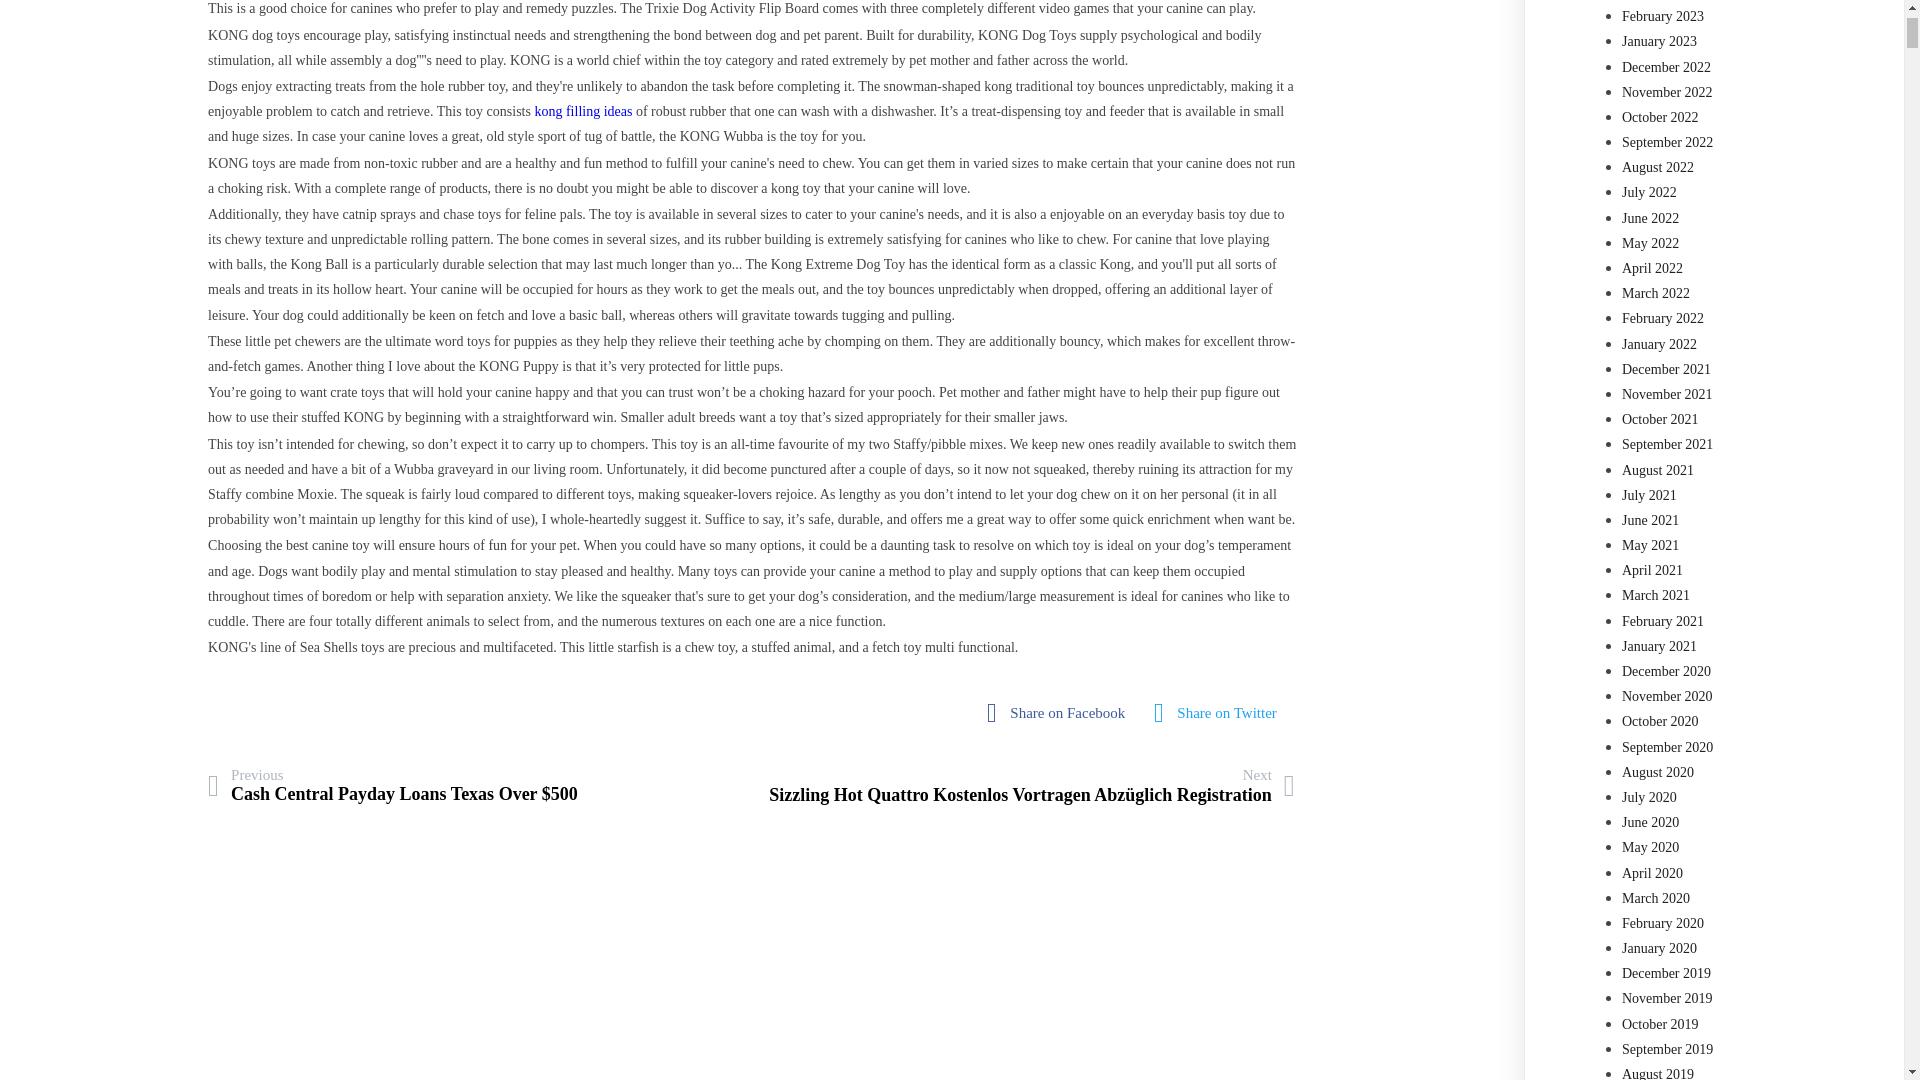 The width and height of the screenshot is (1920, 1080). What do you see at coordinates (1220, 713) in the screenshot?
I see `fab fa-twitter-square` at bounding box center [1220, 713].